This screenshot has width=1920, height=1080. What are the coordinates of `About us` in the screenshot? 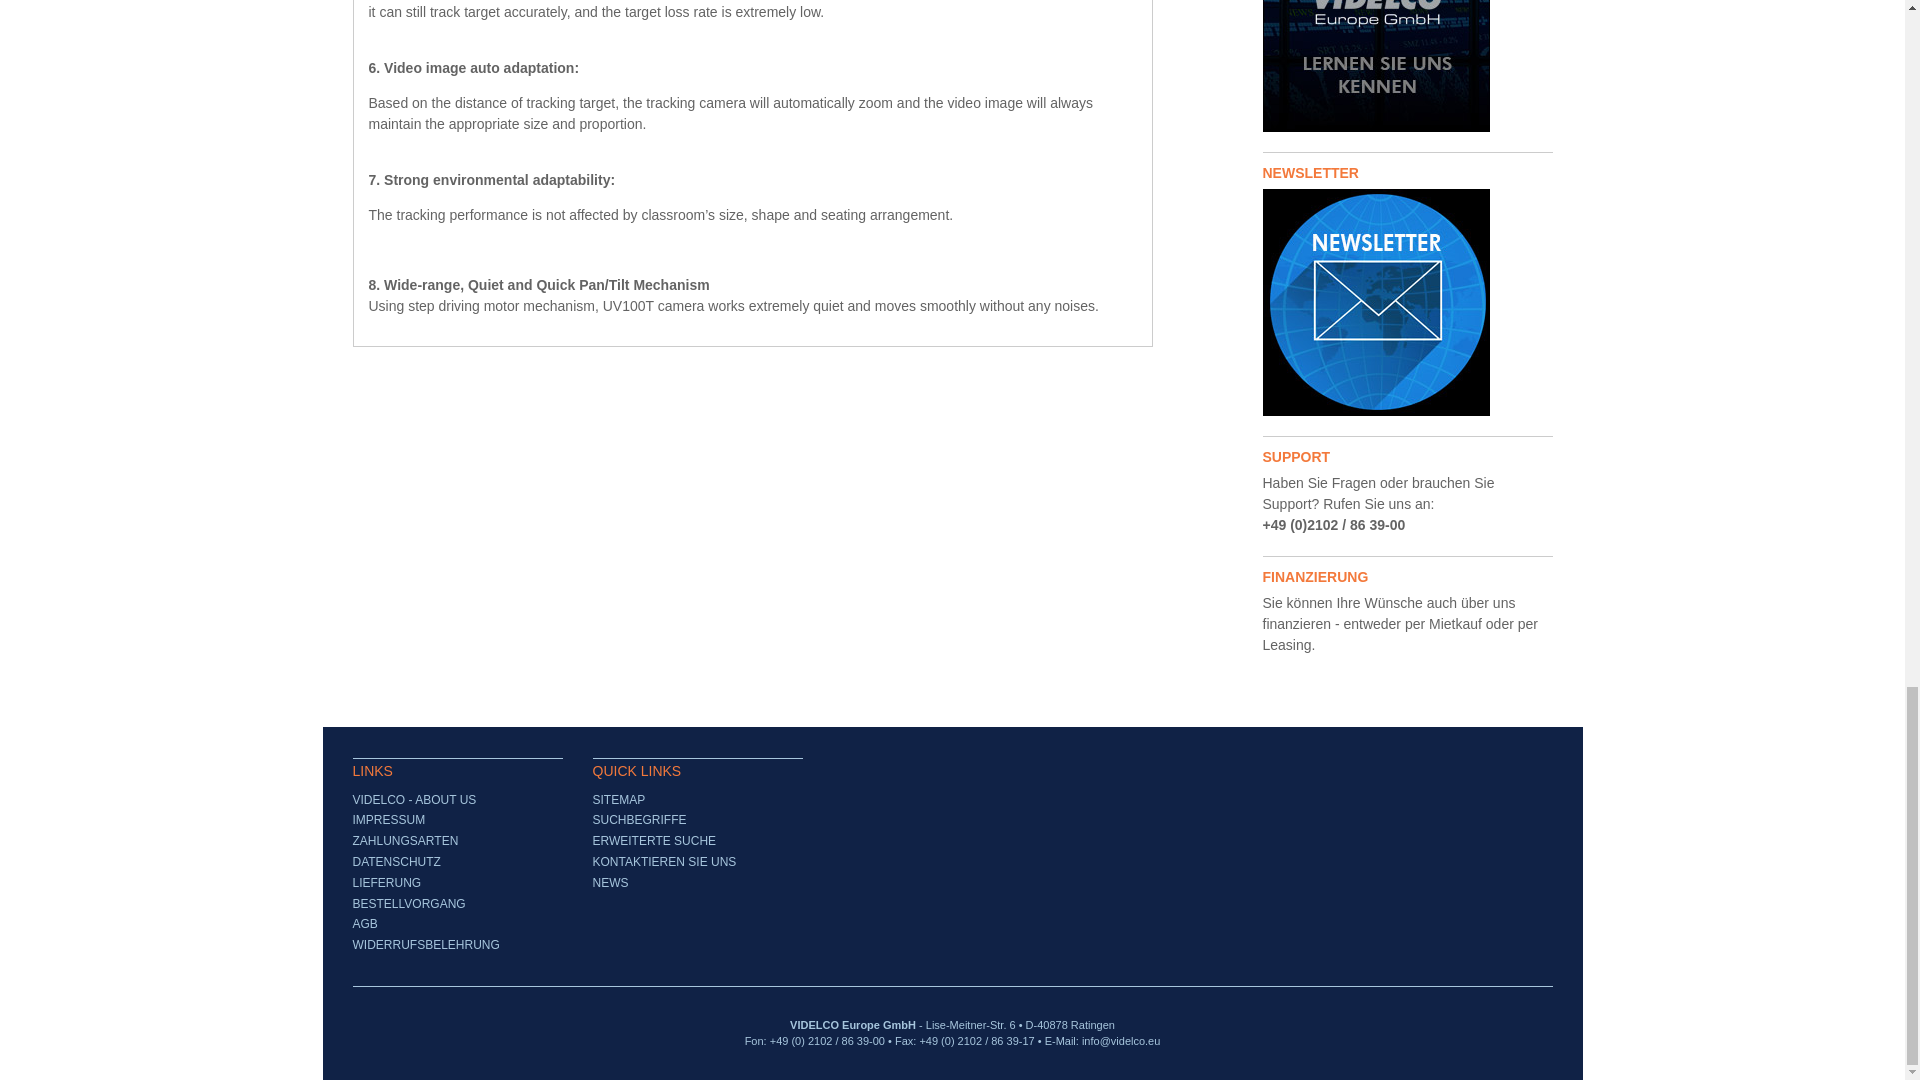 It's located at (1406, 66).